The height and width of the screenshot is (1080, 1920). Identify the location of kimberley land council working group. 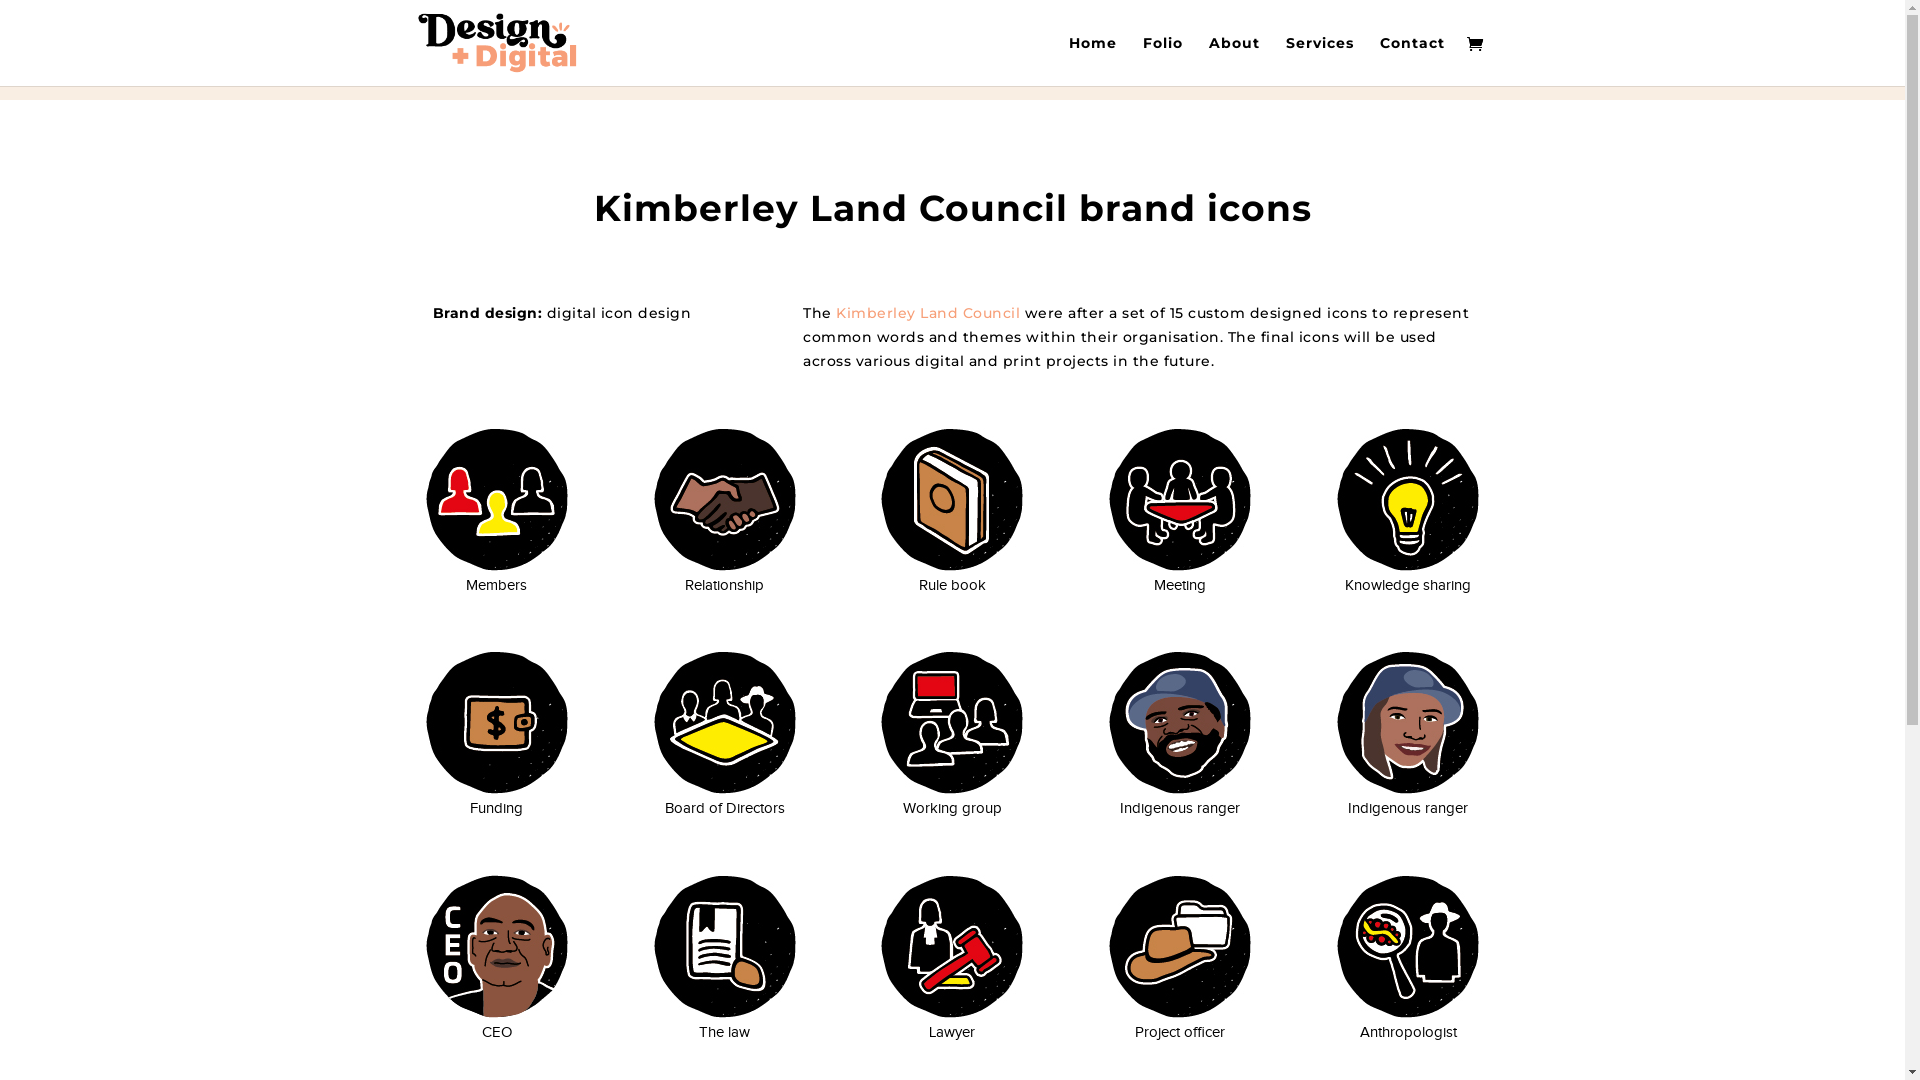
(952, 722).